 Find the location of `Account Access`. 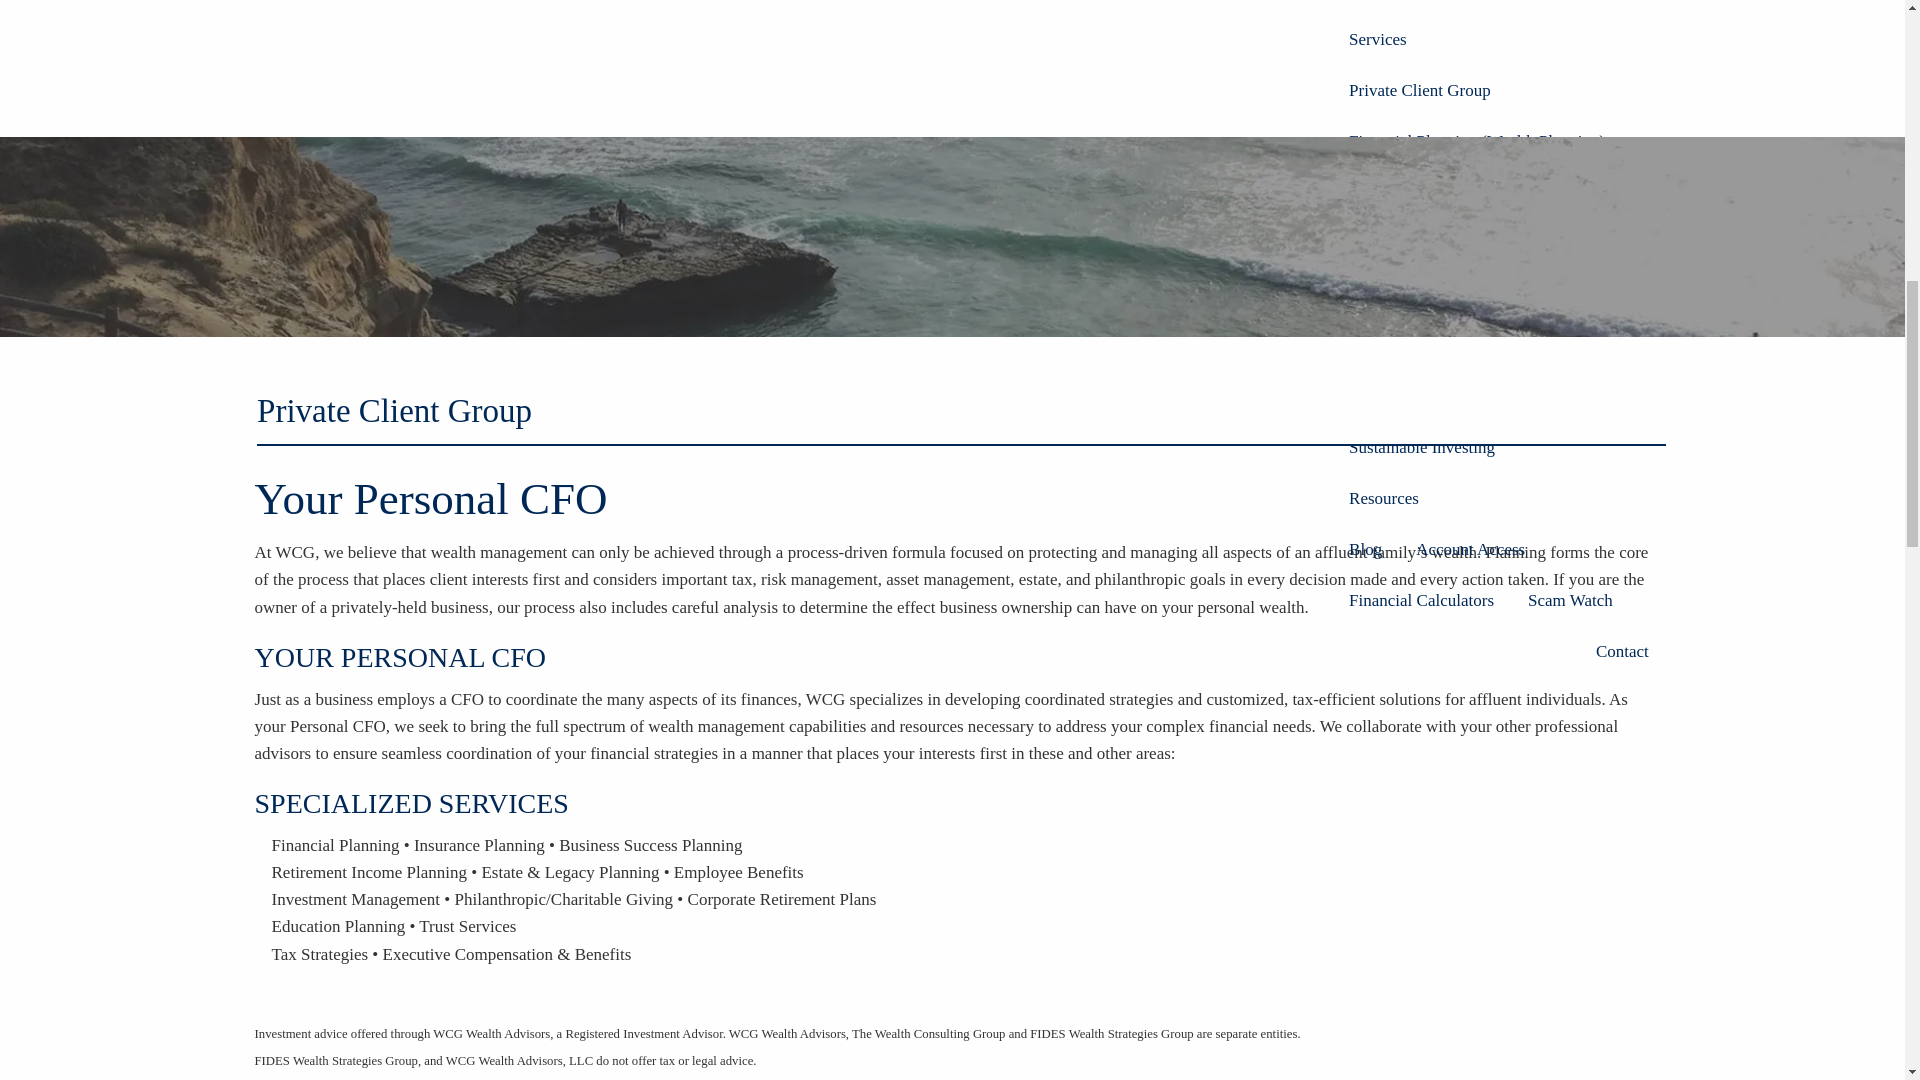

Account Access is located at coordinates (1470, 548).